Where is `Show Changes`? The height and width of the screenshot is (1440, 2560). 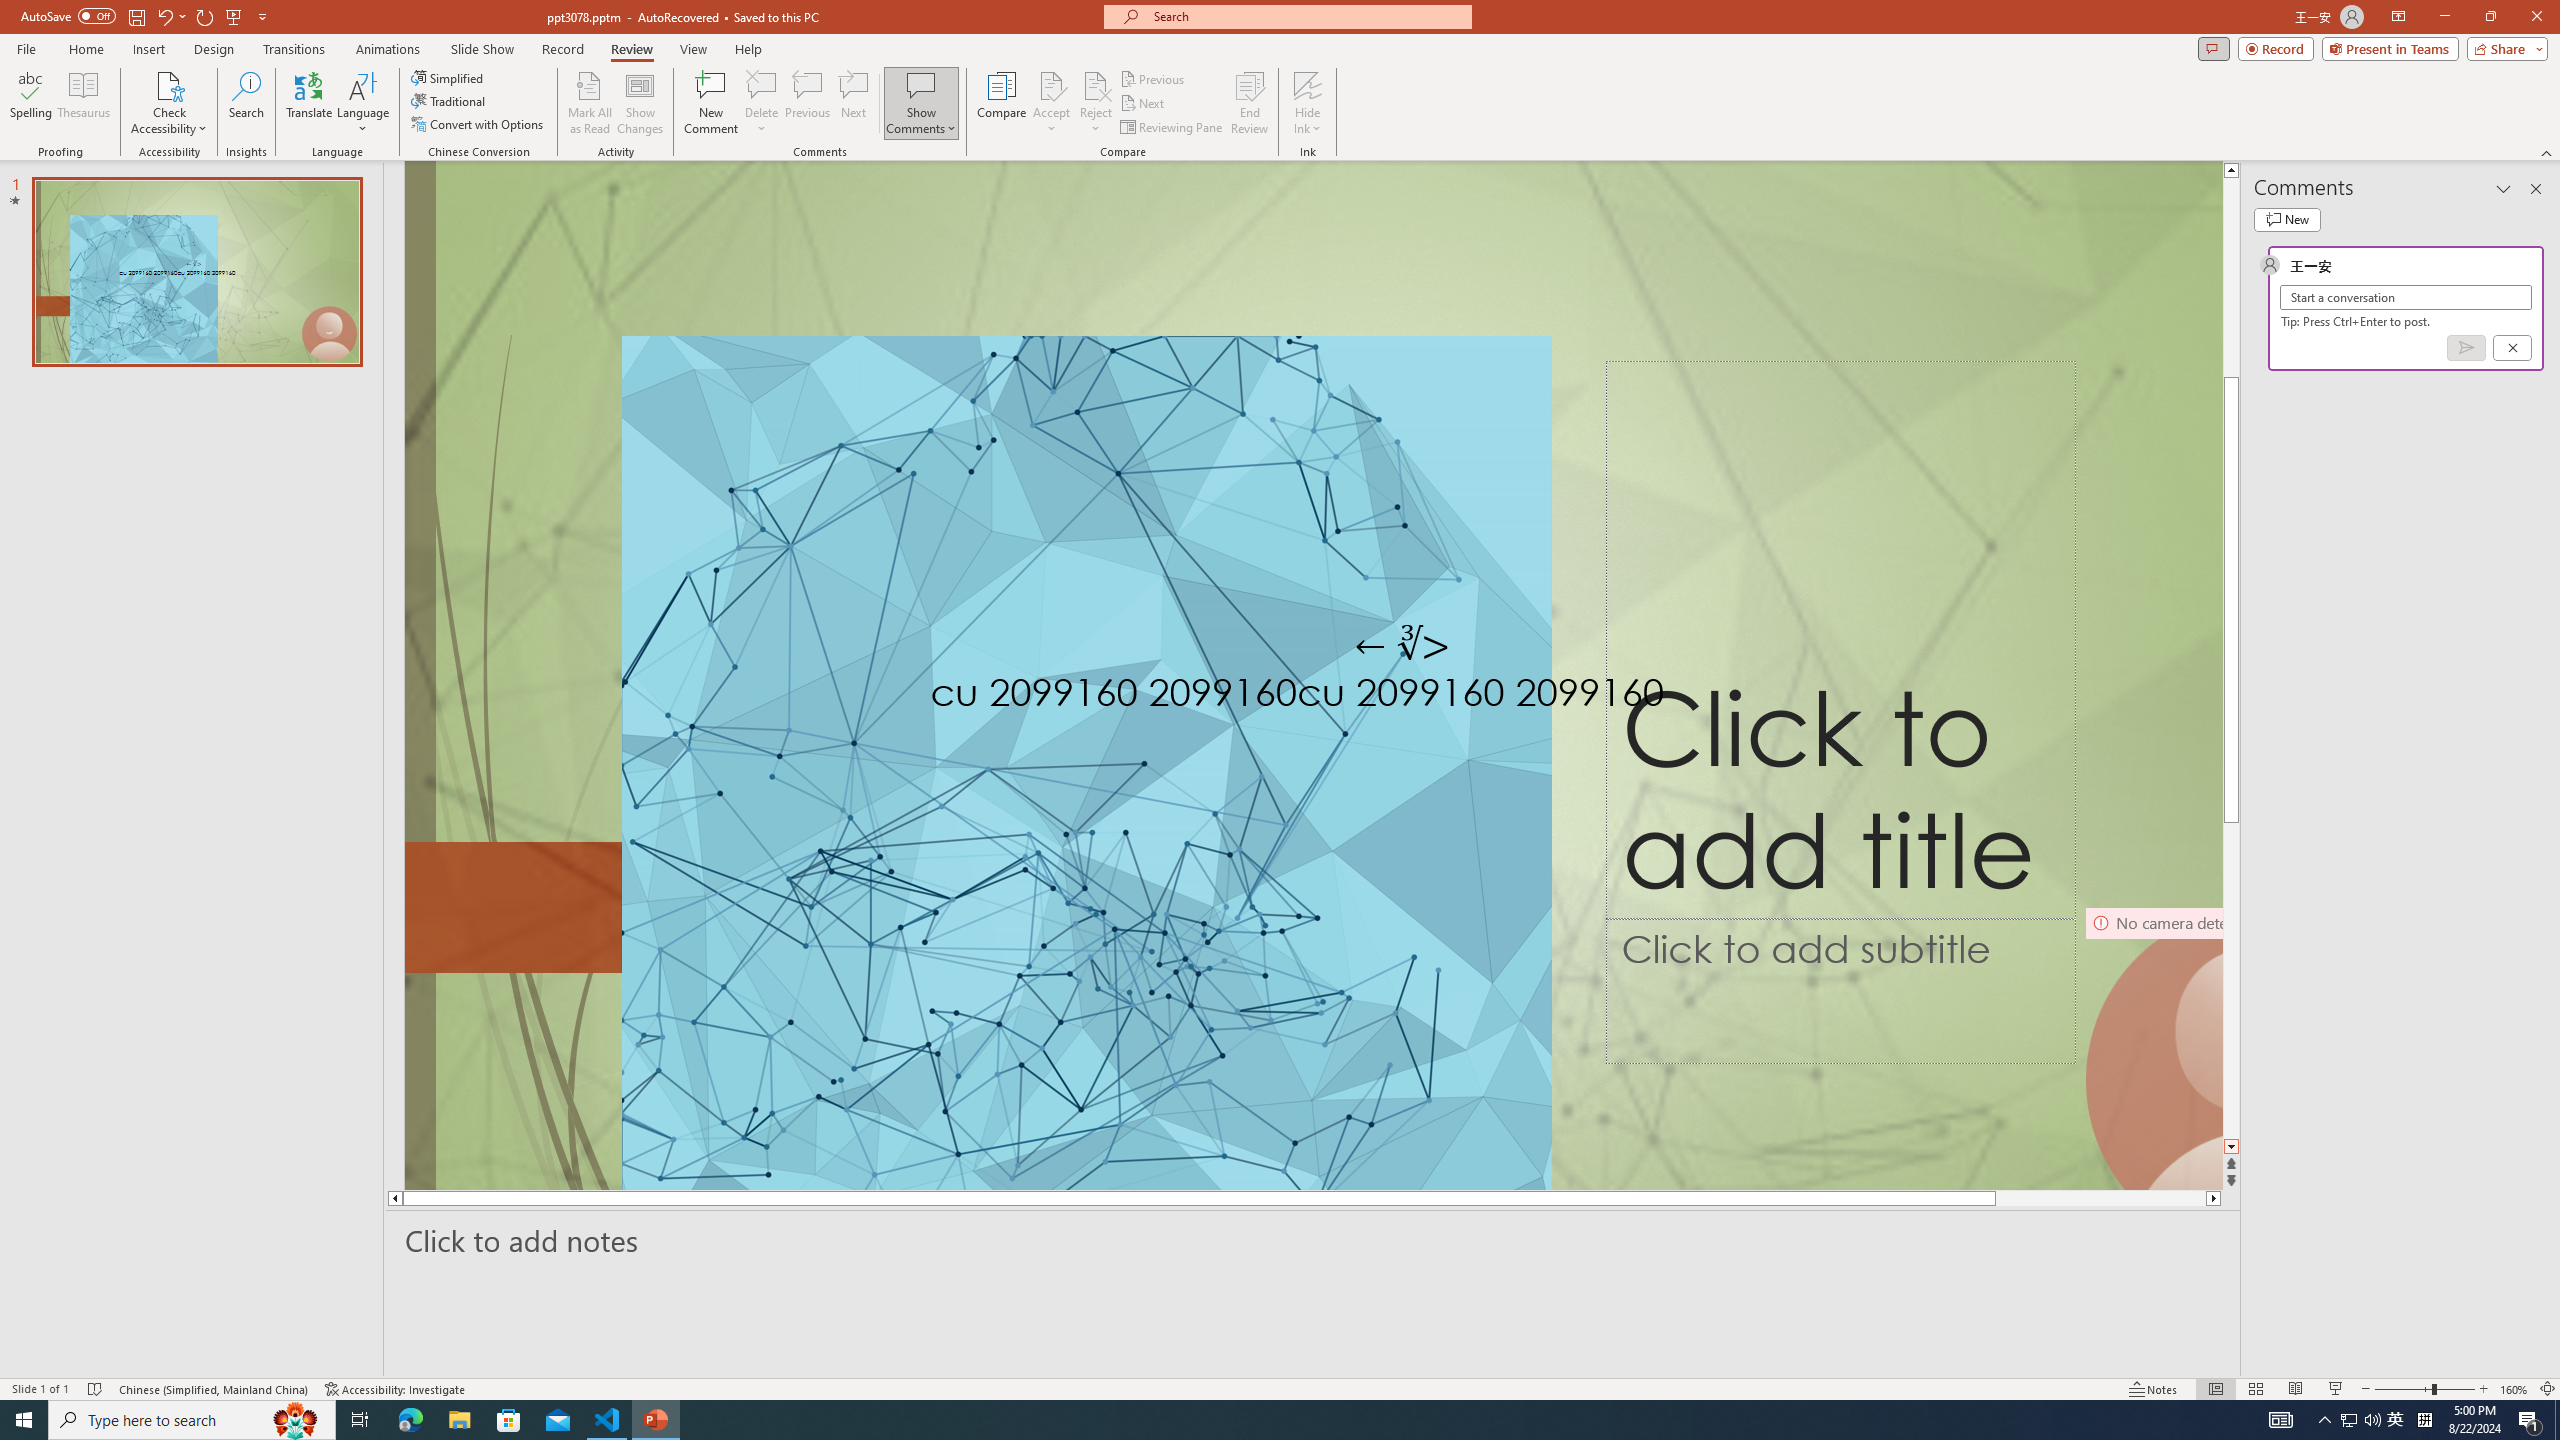 Show Changes is located at coordinates (640, 103).